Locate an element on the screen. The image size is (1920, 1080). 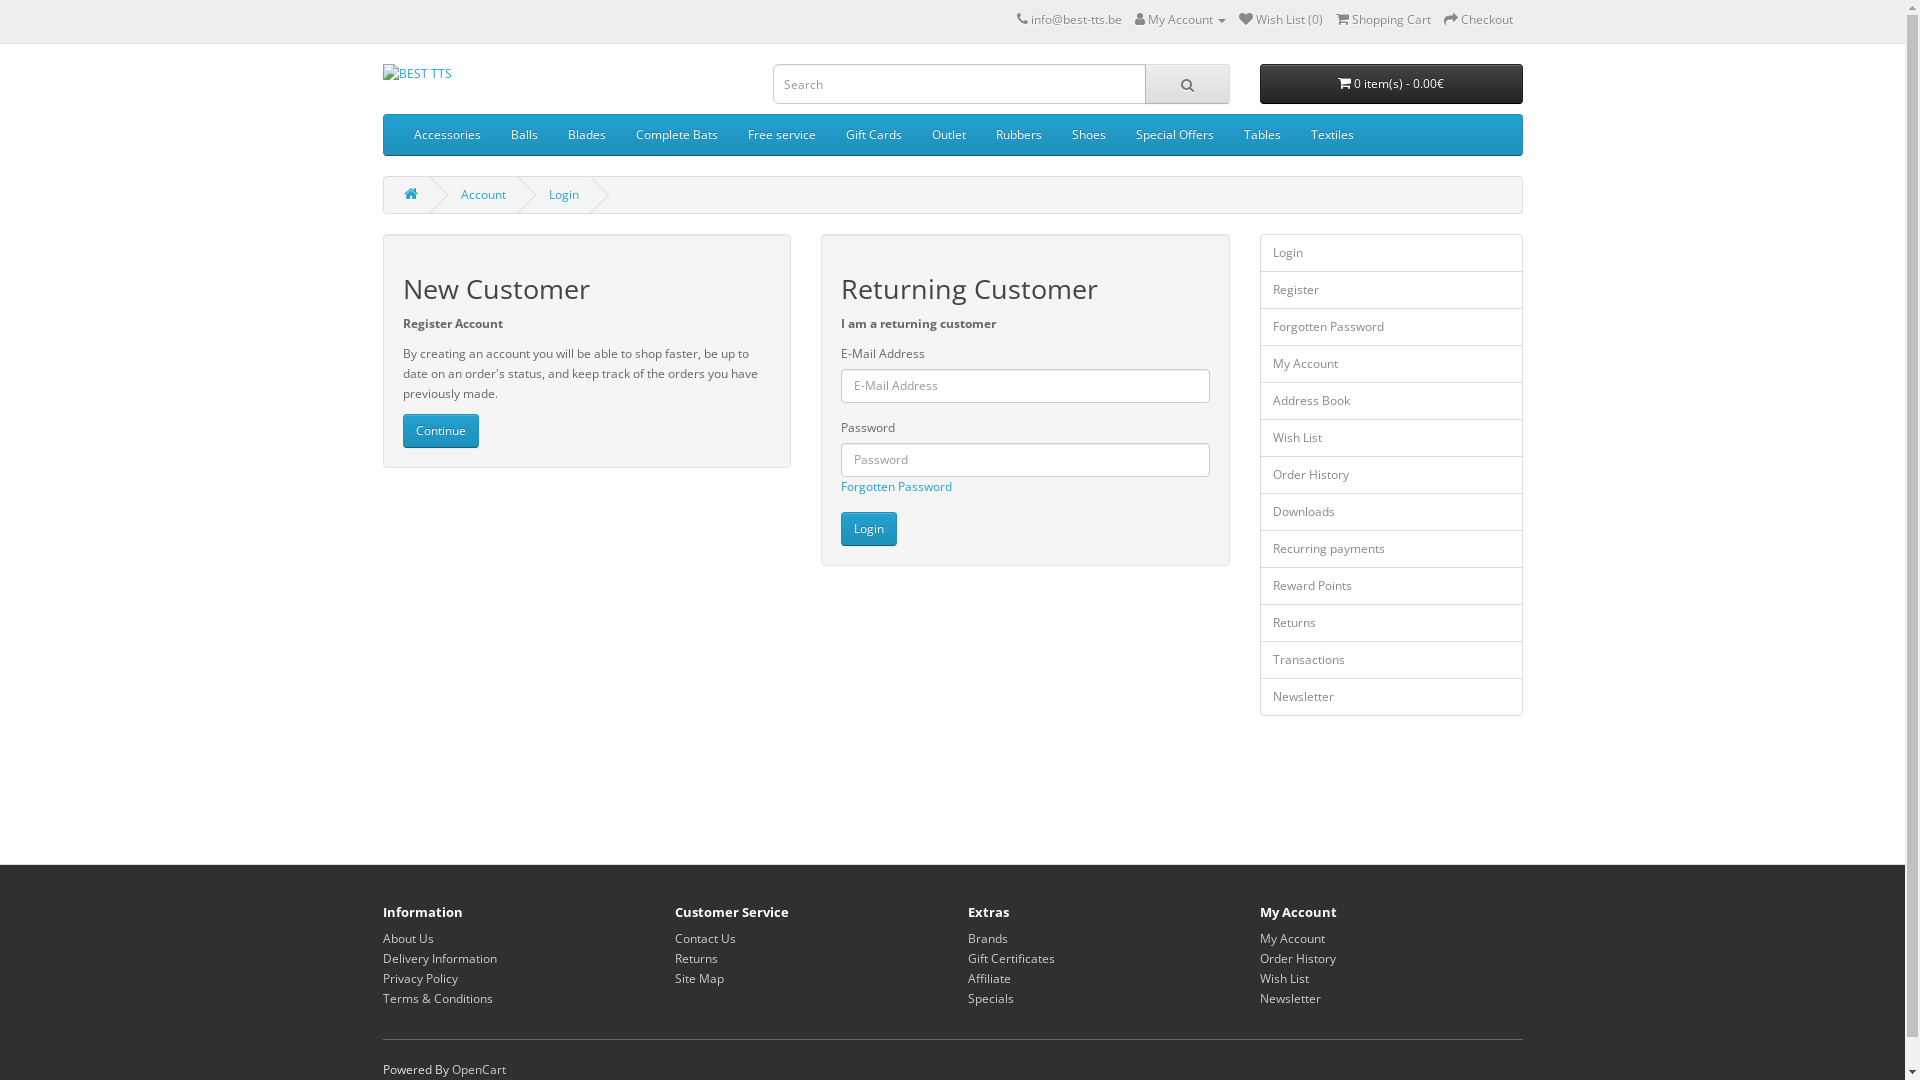
Forgotten Password is located at coordinates (1392, 327).